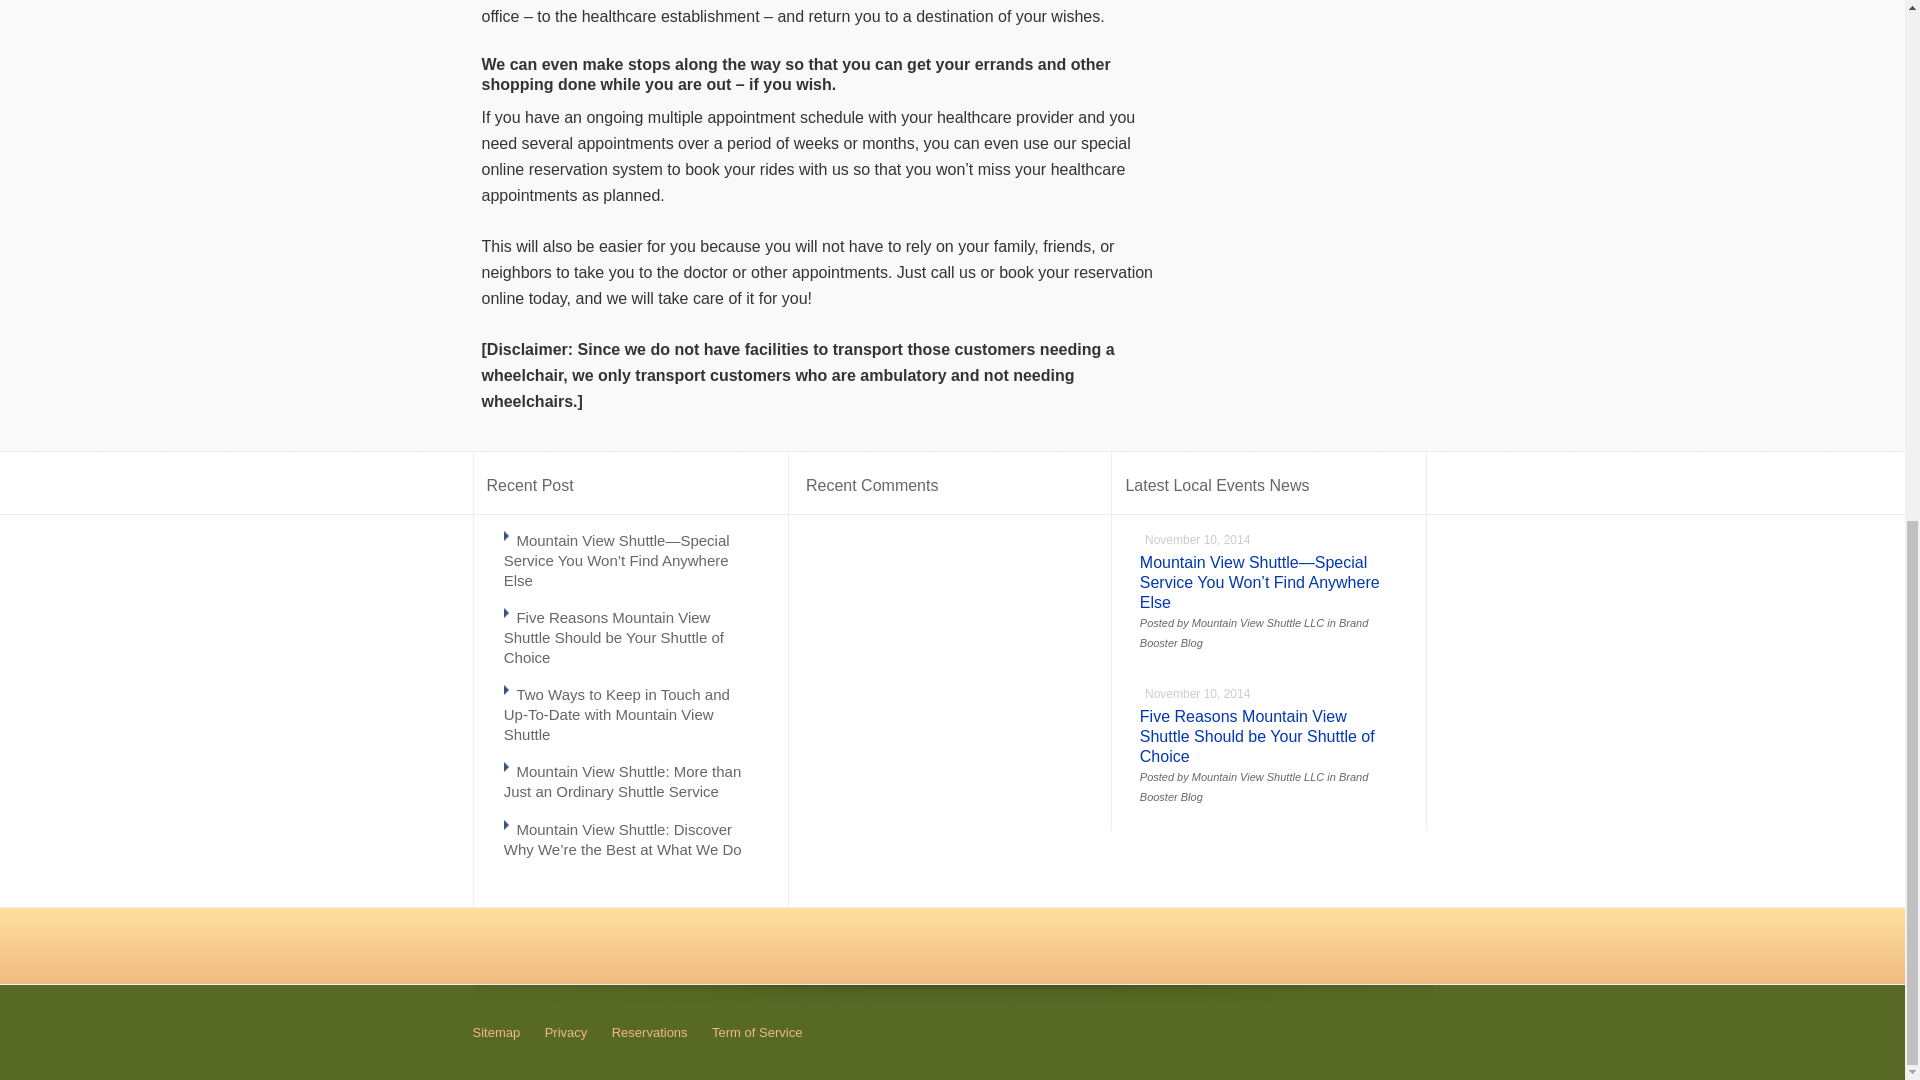 This screenshot has height=1080, width=1920. I want to click on Reservations, so click(650, 1032).